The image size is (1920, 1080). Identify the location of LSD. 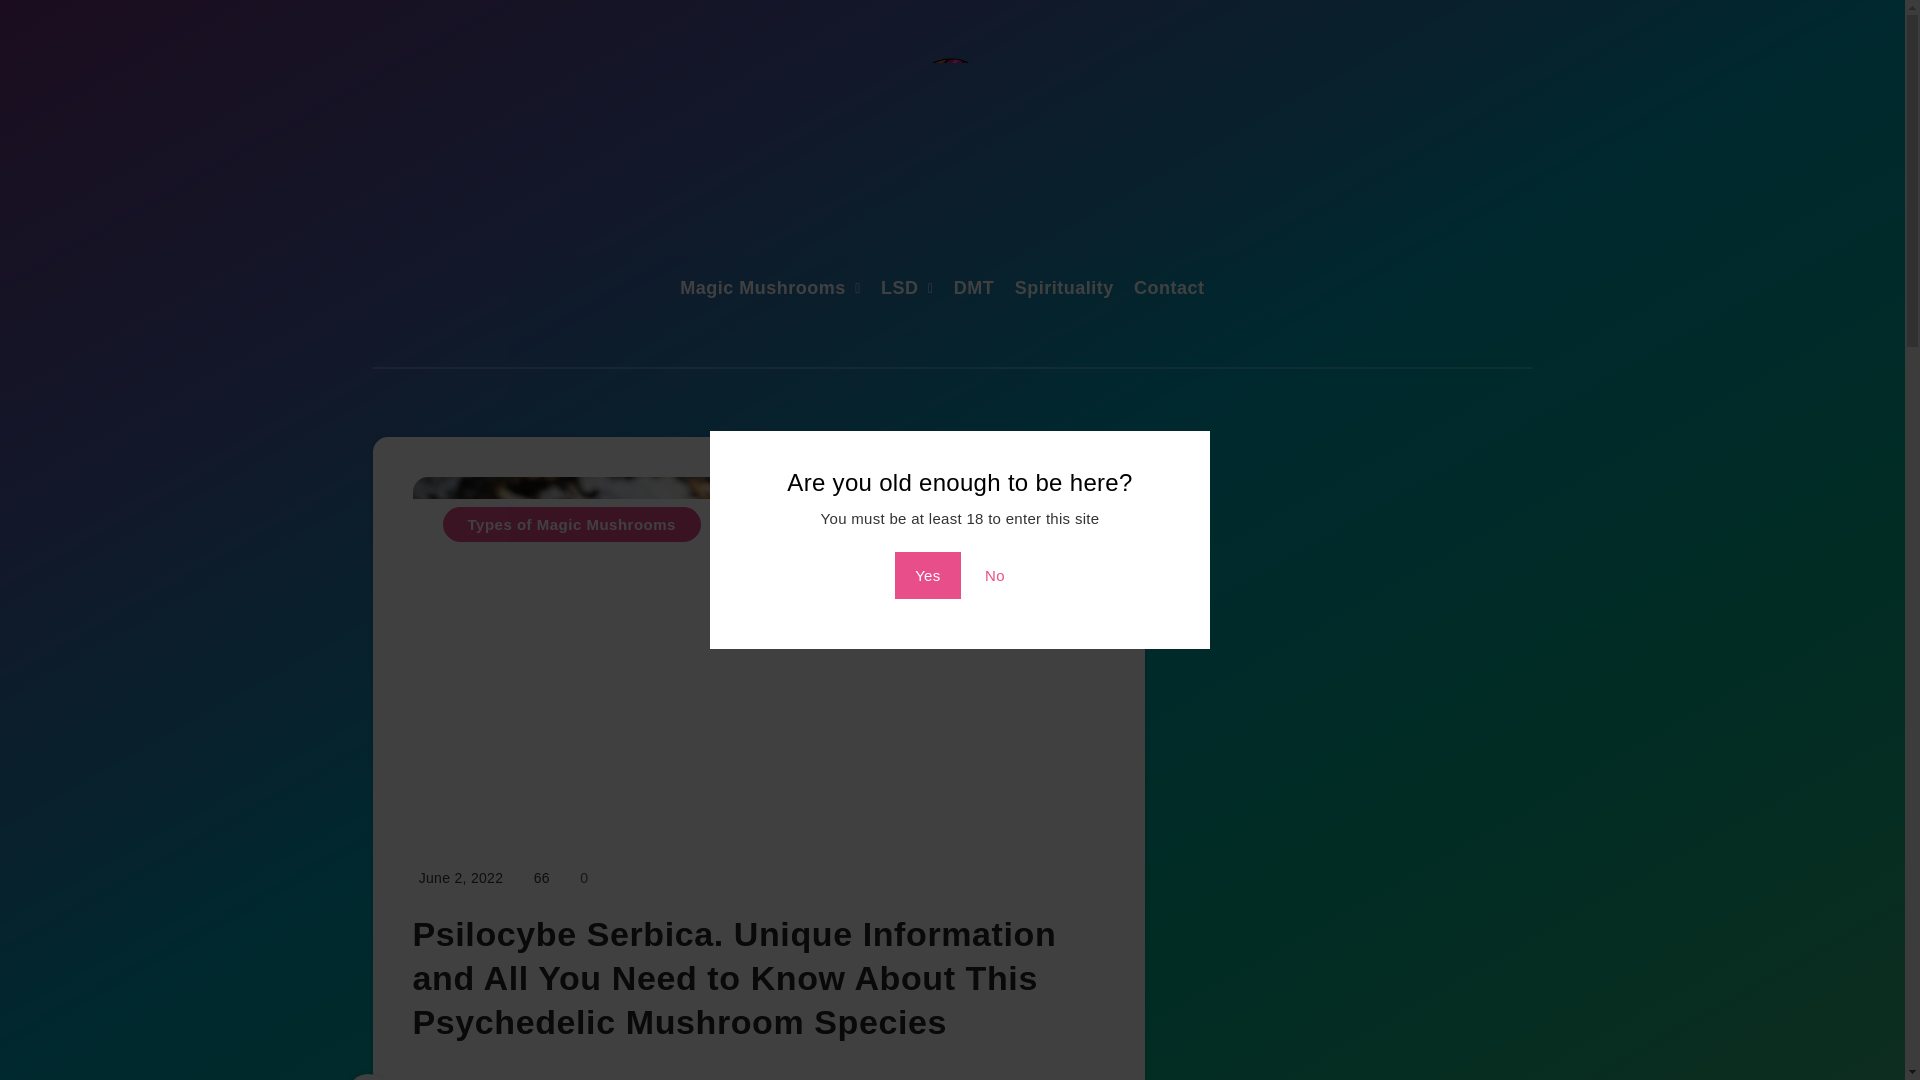
(900, 290).